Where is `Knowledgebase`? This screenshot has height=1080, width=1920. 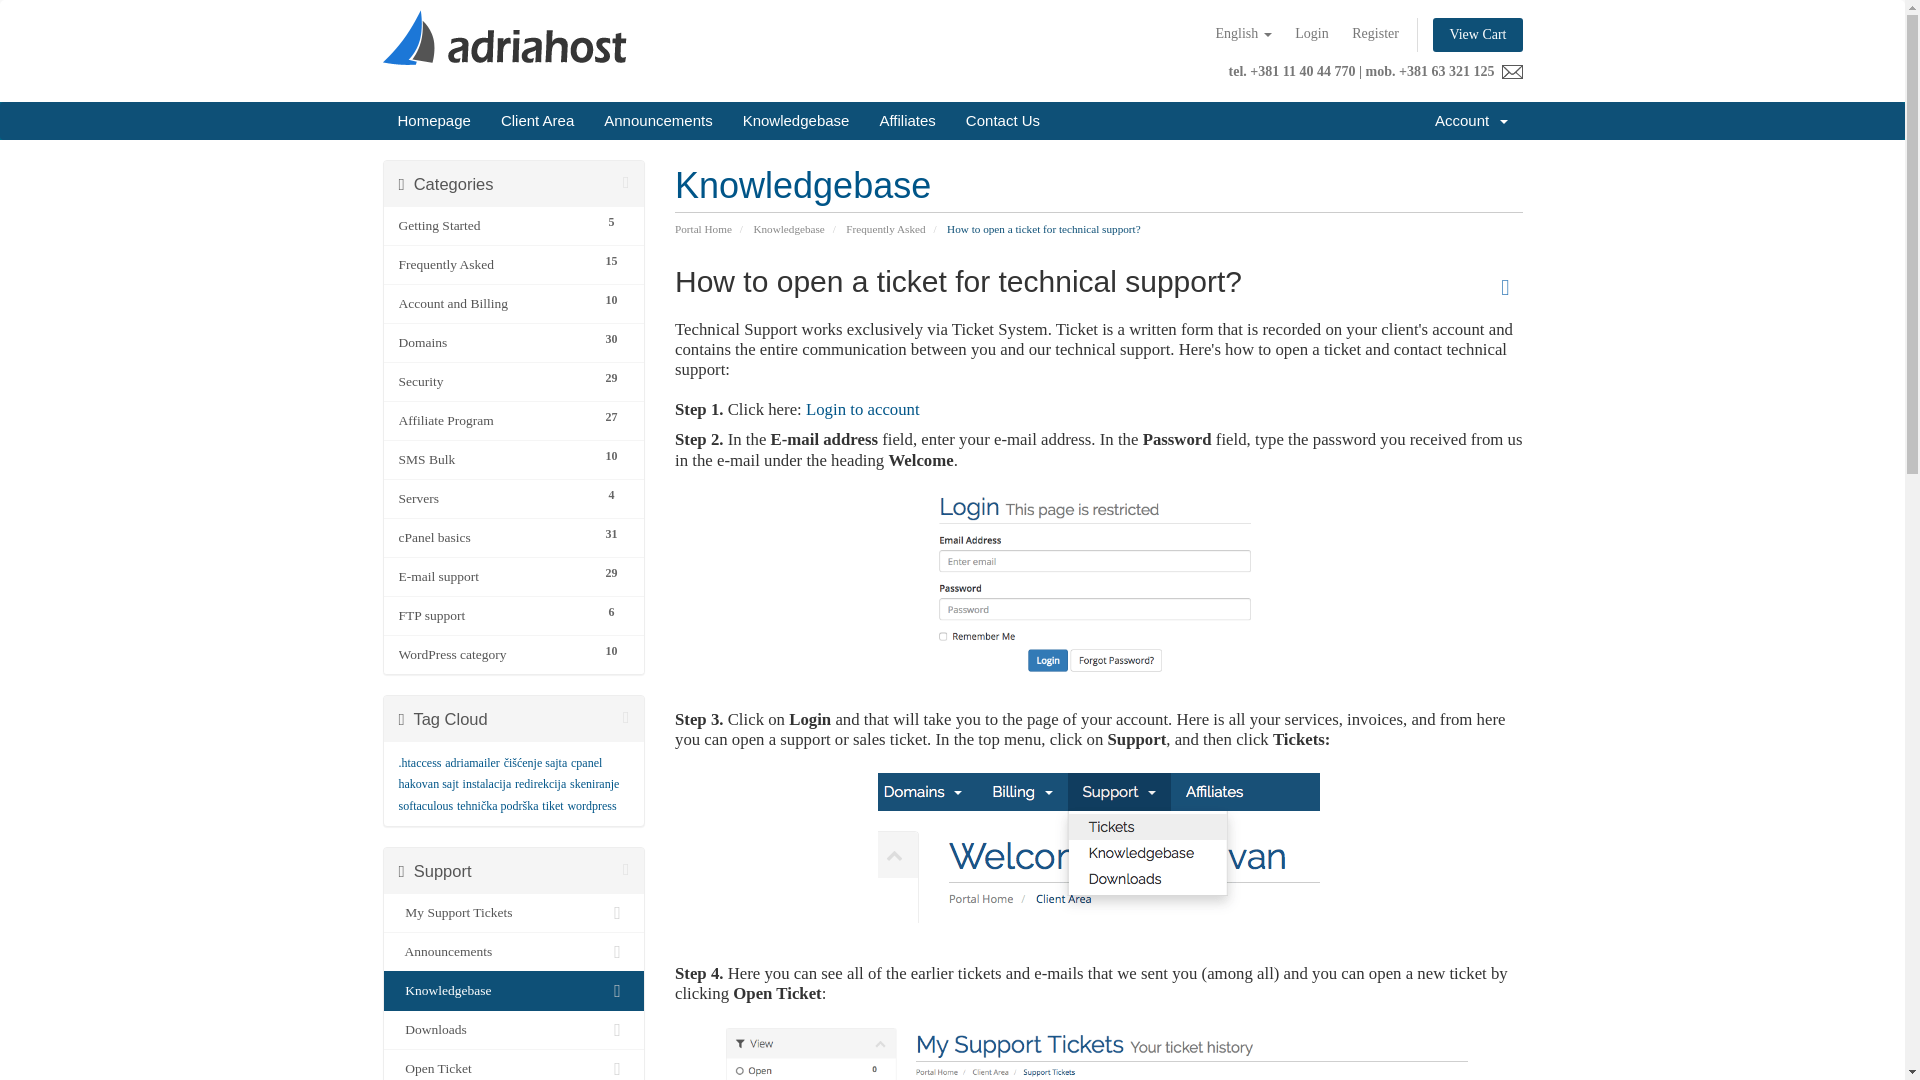
Knowledgebase is located at coordinates (1244, 34).